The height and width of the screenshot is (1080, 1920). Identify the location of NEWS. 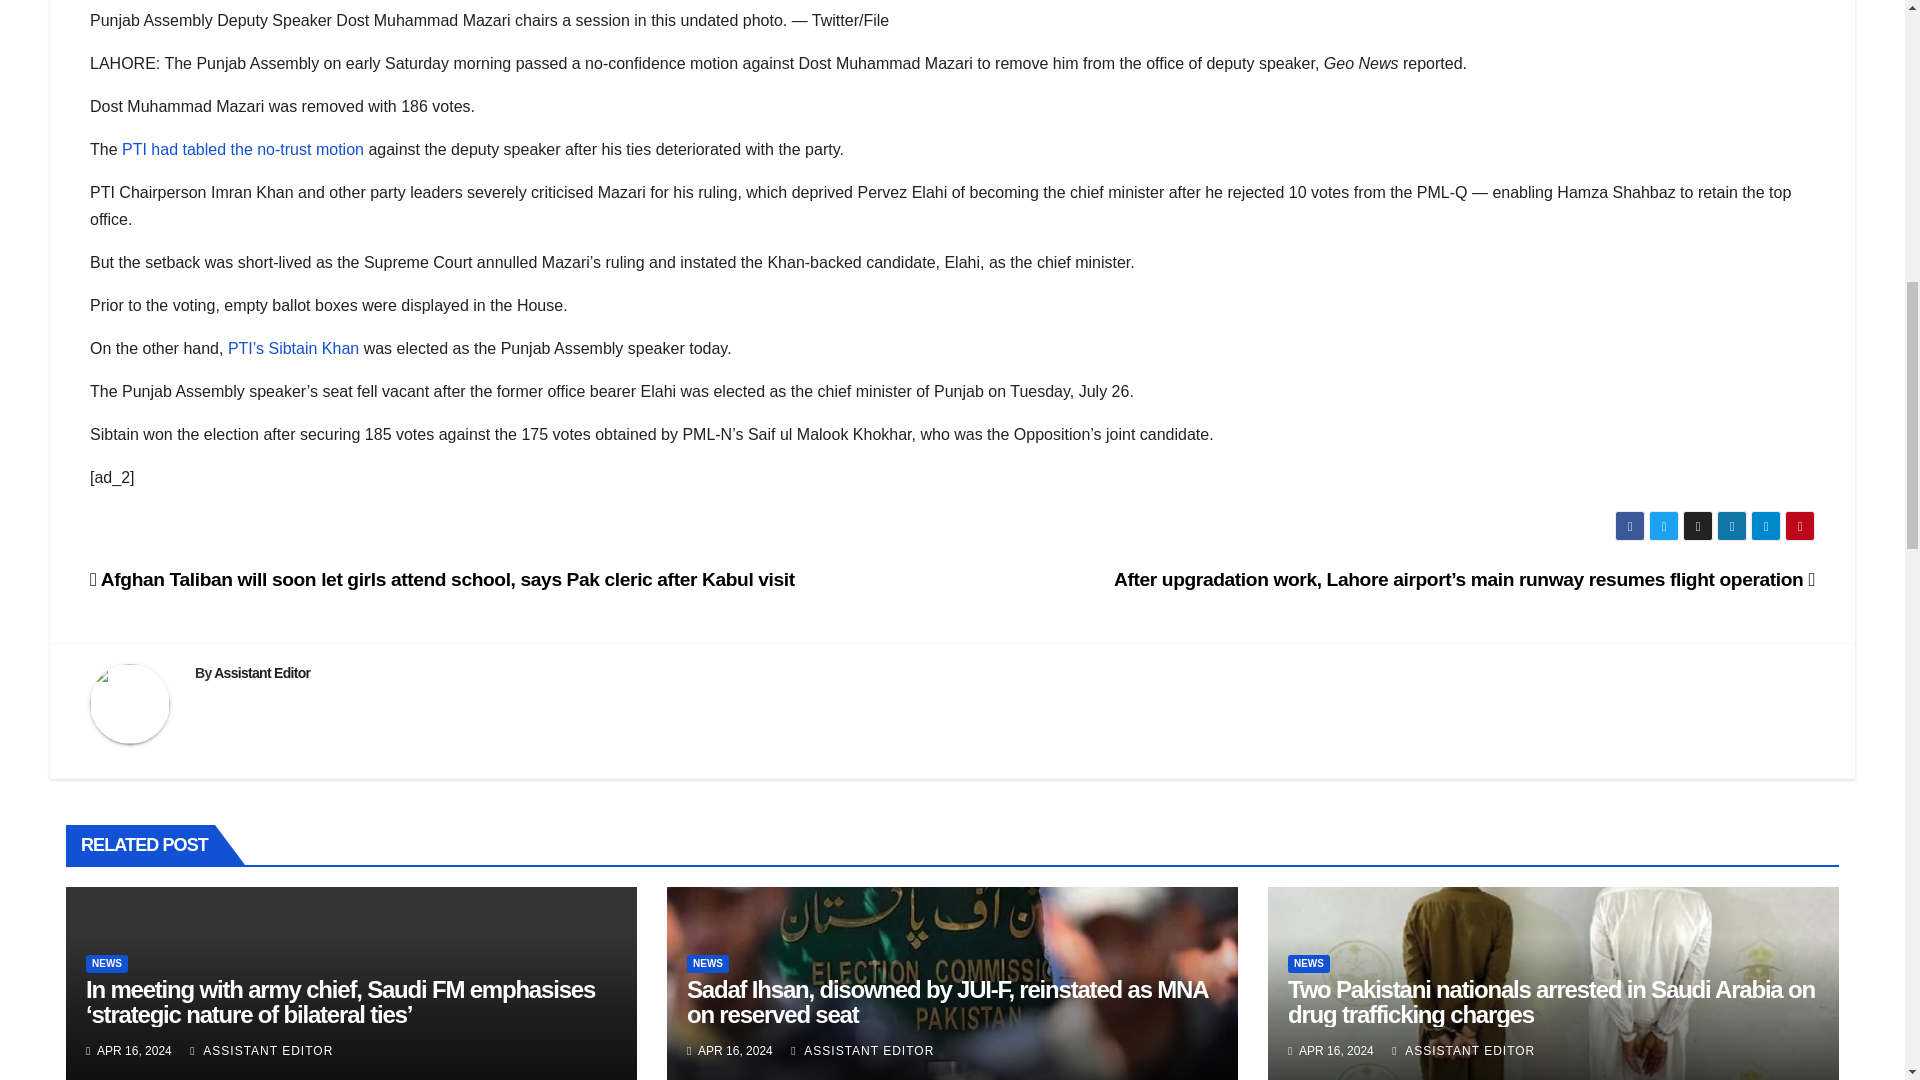
(1309, 964).